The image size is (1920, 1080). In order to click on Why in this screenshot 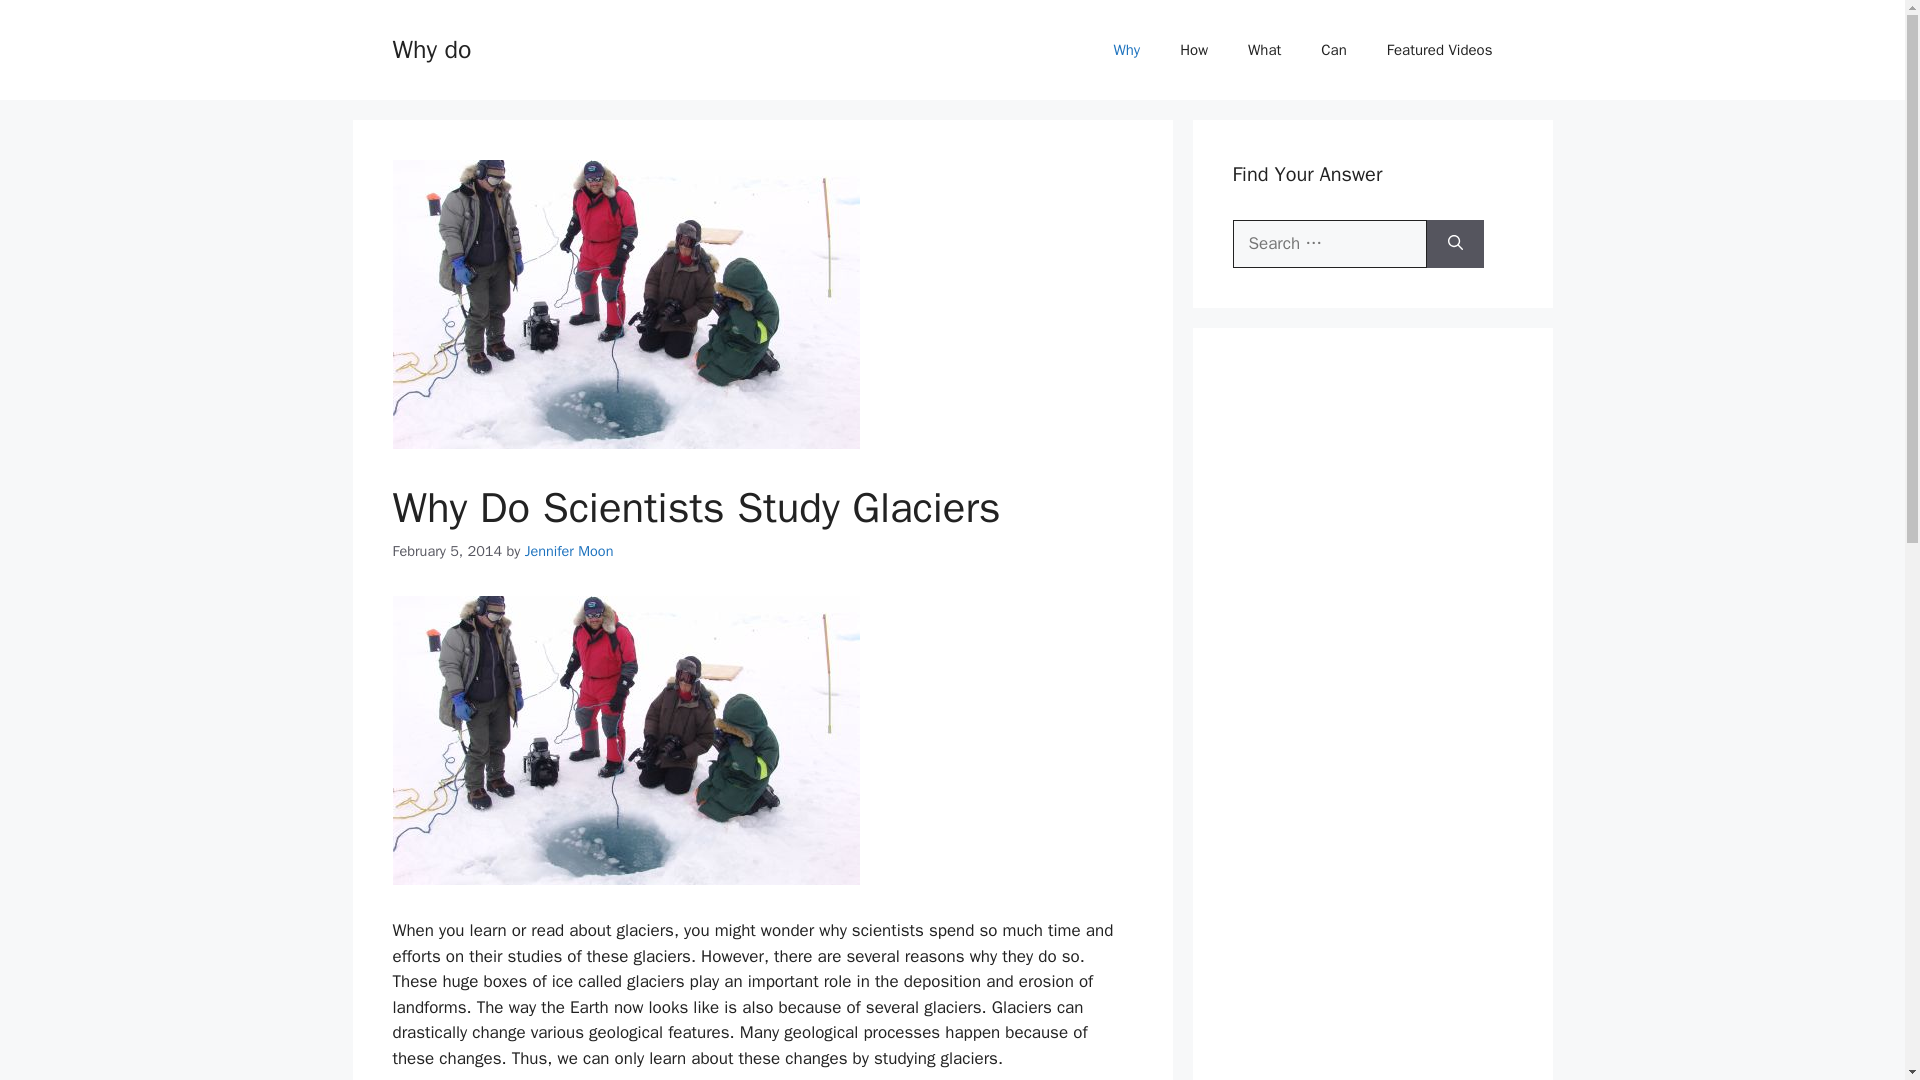, I will do `click(1126, 50)`.